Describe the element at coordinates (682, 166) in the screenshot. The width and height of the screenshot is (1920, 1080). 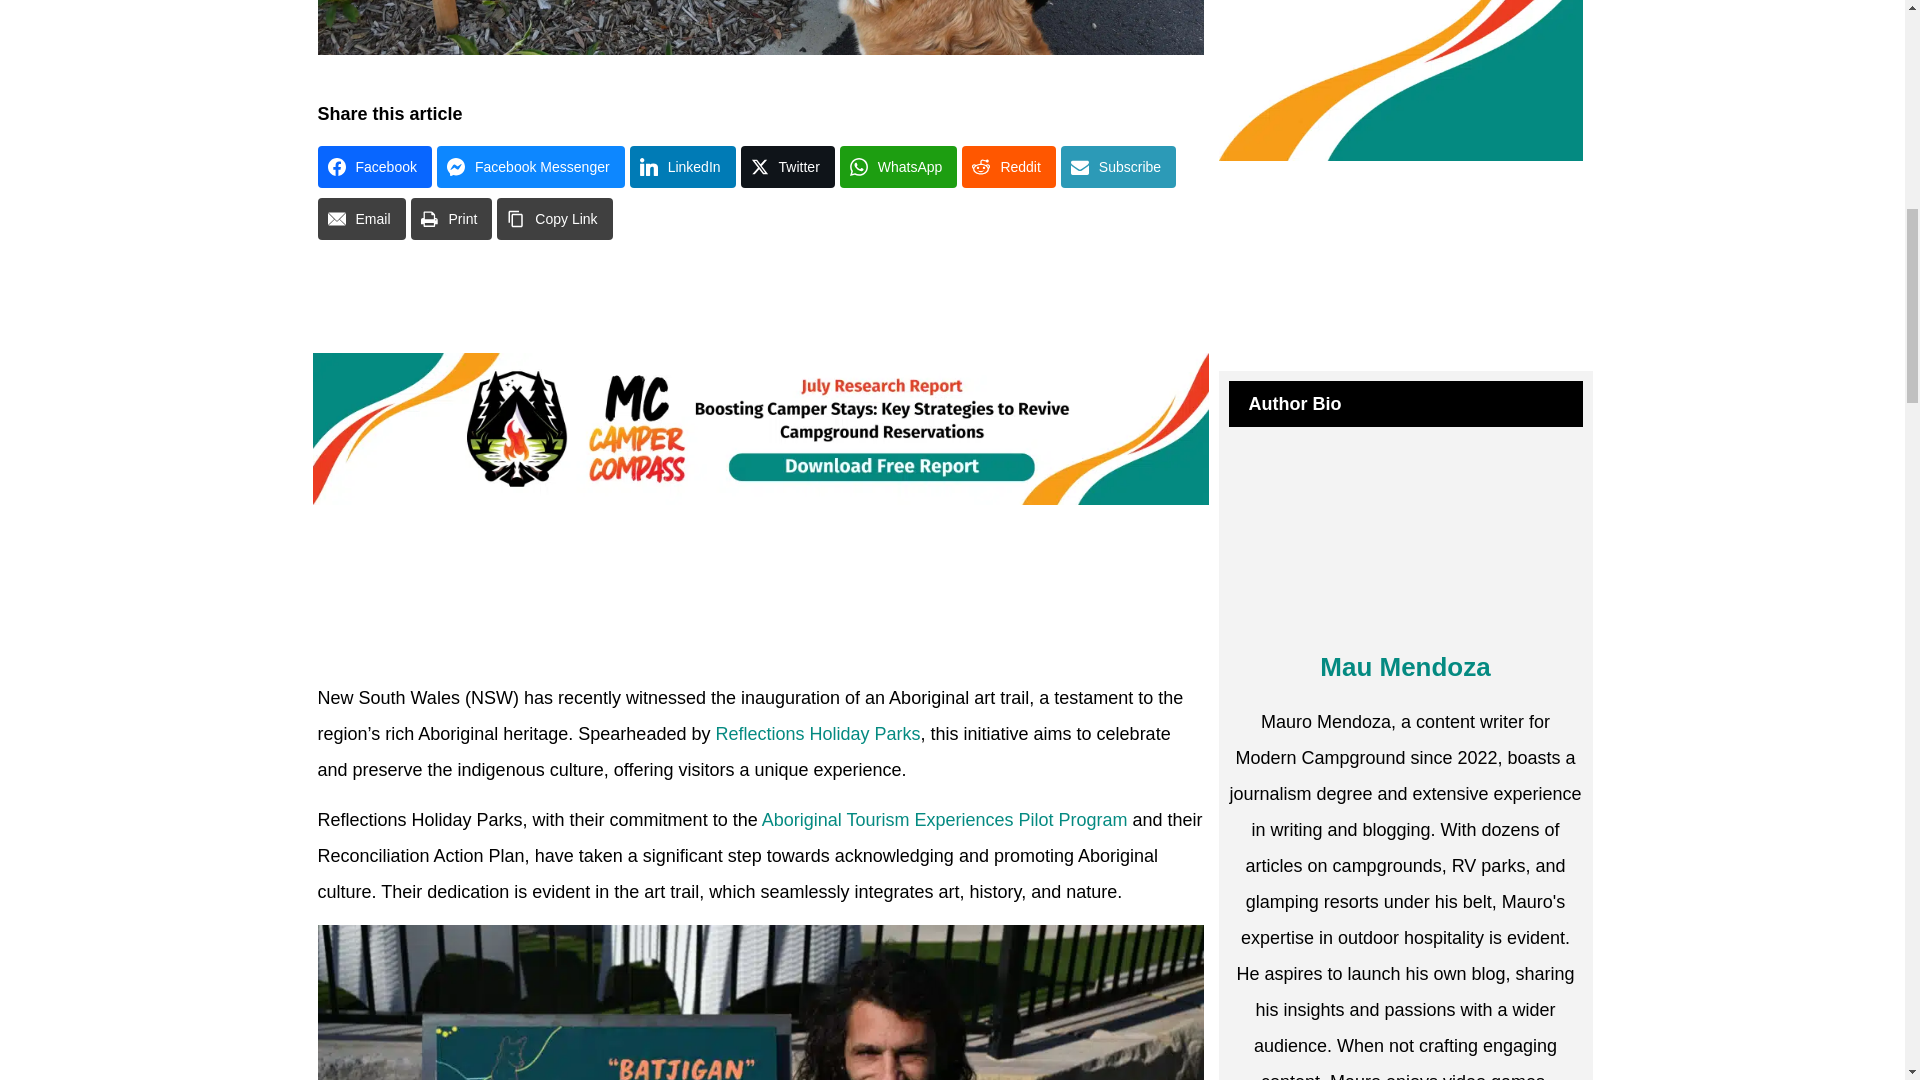
I see `Share on LinkedIn` at that location.